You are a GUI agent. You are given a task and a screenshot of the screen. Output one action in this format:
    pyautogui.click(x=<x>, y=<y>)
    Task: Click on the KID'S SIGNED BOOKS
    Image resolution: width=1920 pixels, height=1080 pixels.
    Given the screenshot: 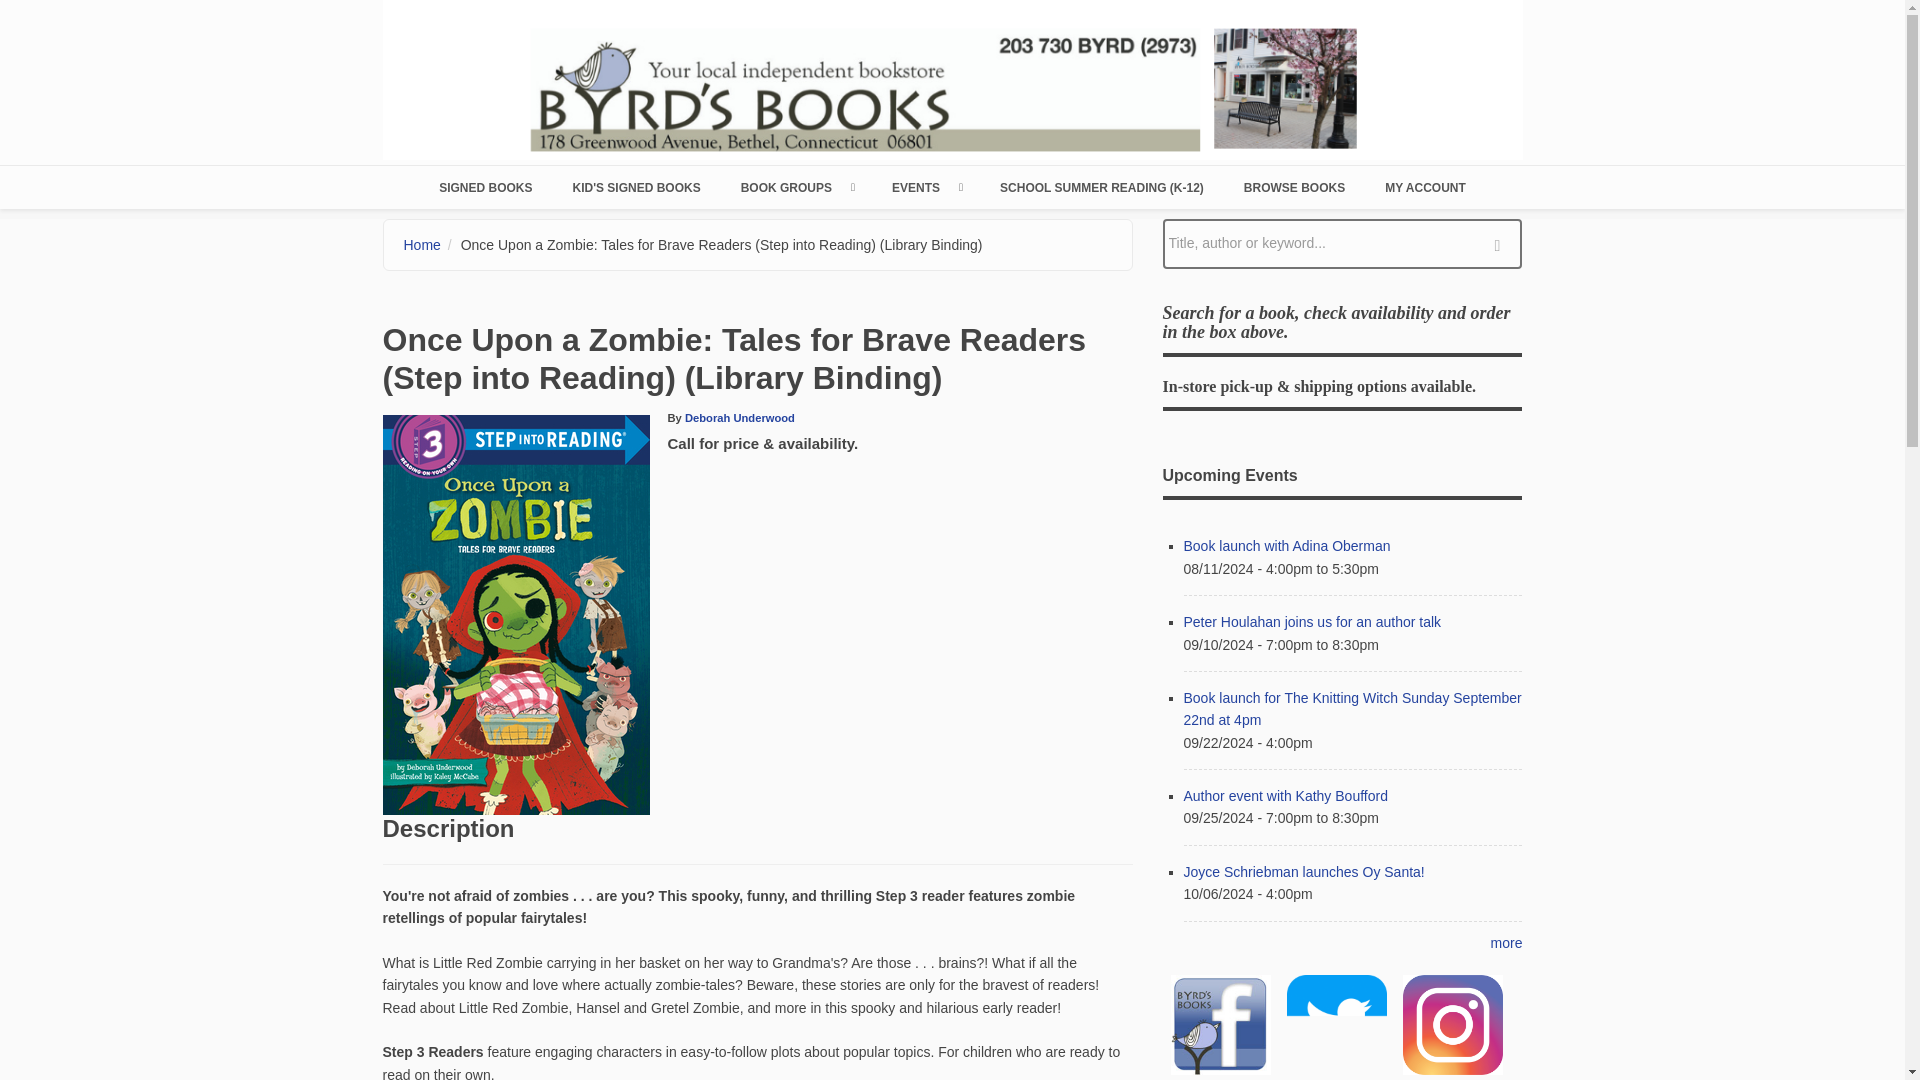 What is the action you would take?
    pyautogui.click(x=636, y=187)
    